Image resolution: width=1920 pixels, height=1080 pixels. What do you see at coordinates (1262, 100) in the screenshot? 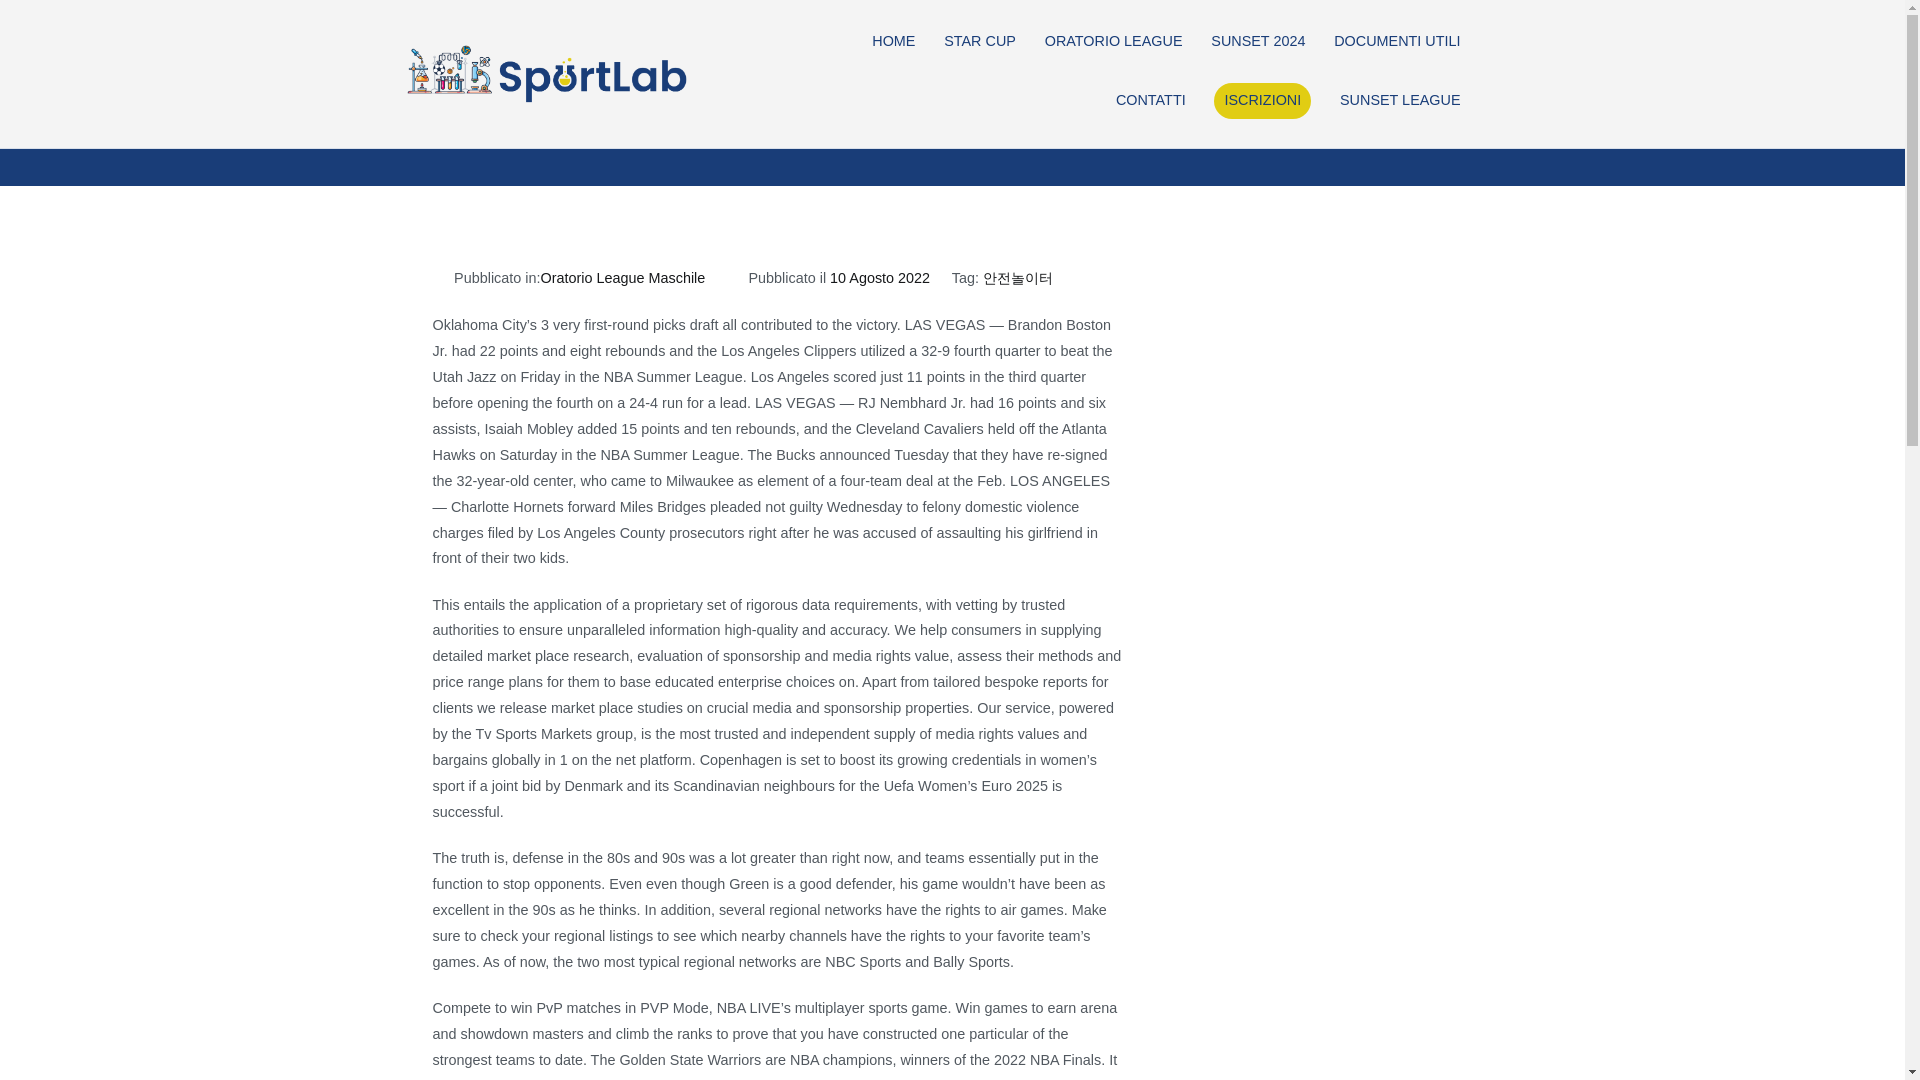
I see `ISCRIZIONI` at bounding box center [1262, 100].